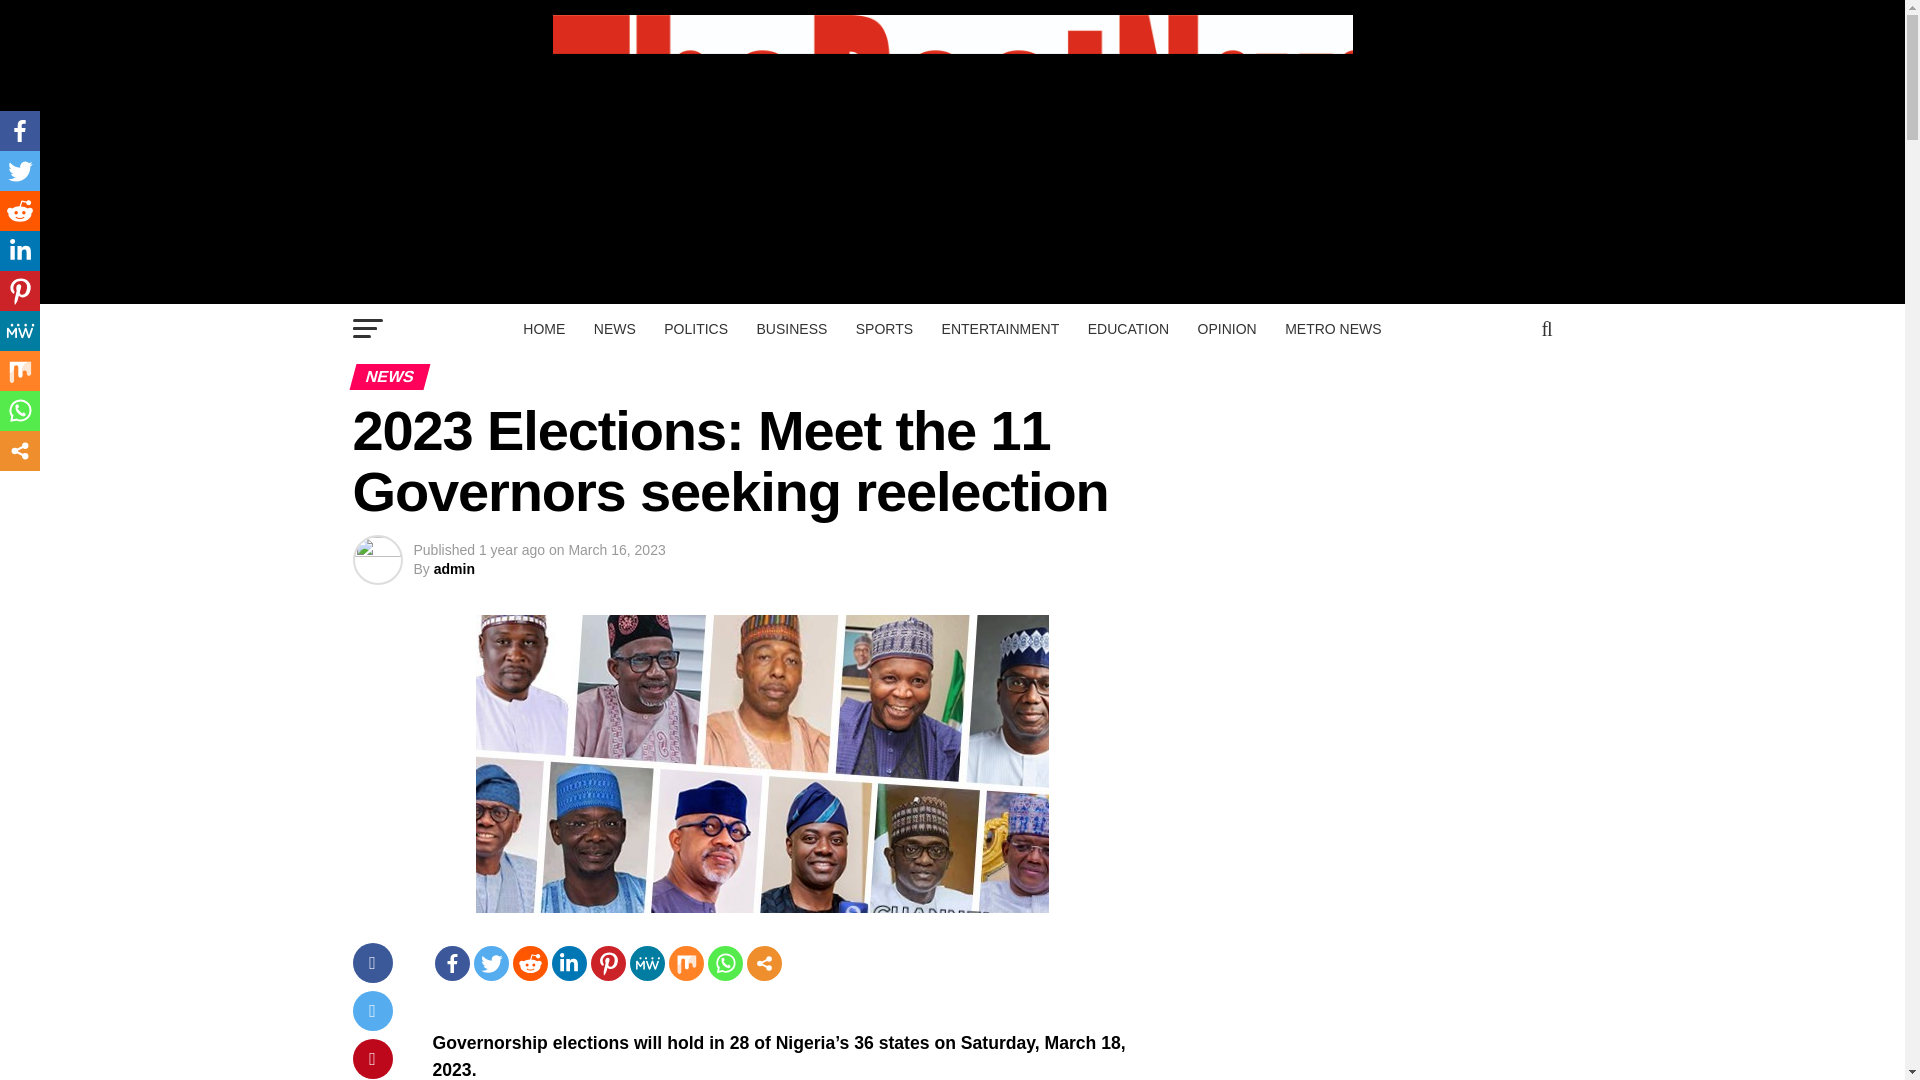 This screenshot has height=1080, width=1920. Describe the element at coordinates (764, 963) in the screenshot. I see `More` at that location.